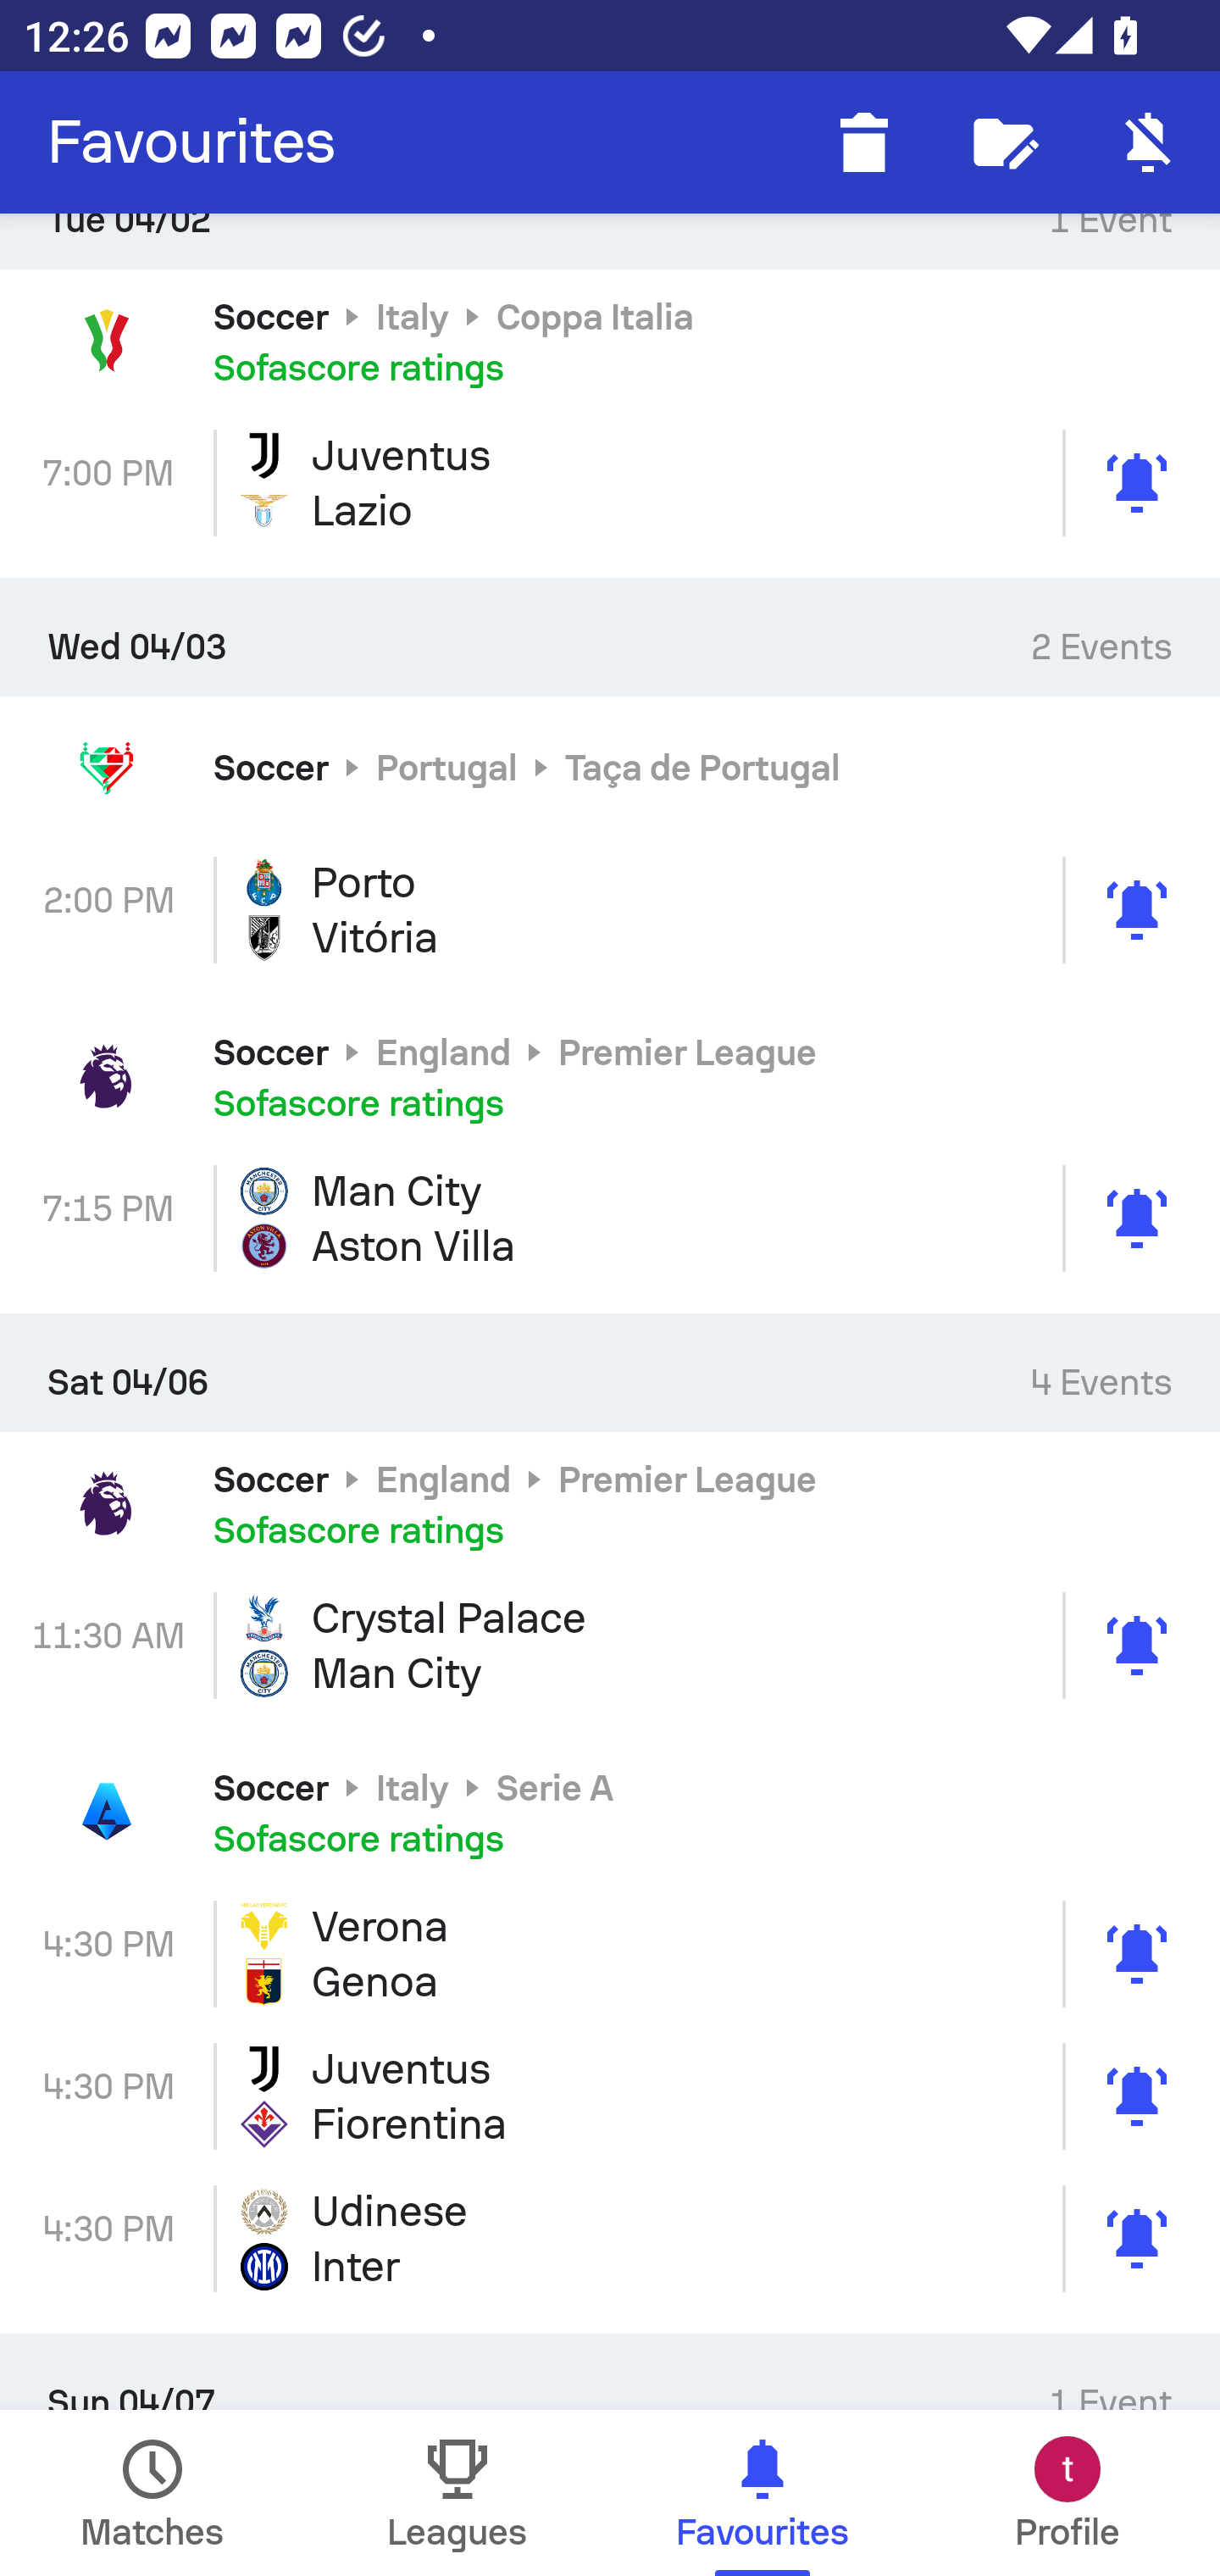  Describe the element at coordinates (191, 142) in the screenshot. I see `Favourites` at that location.